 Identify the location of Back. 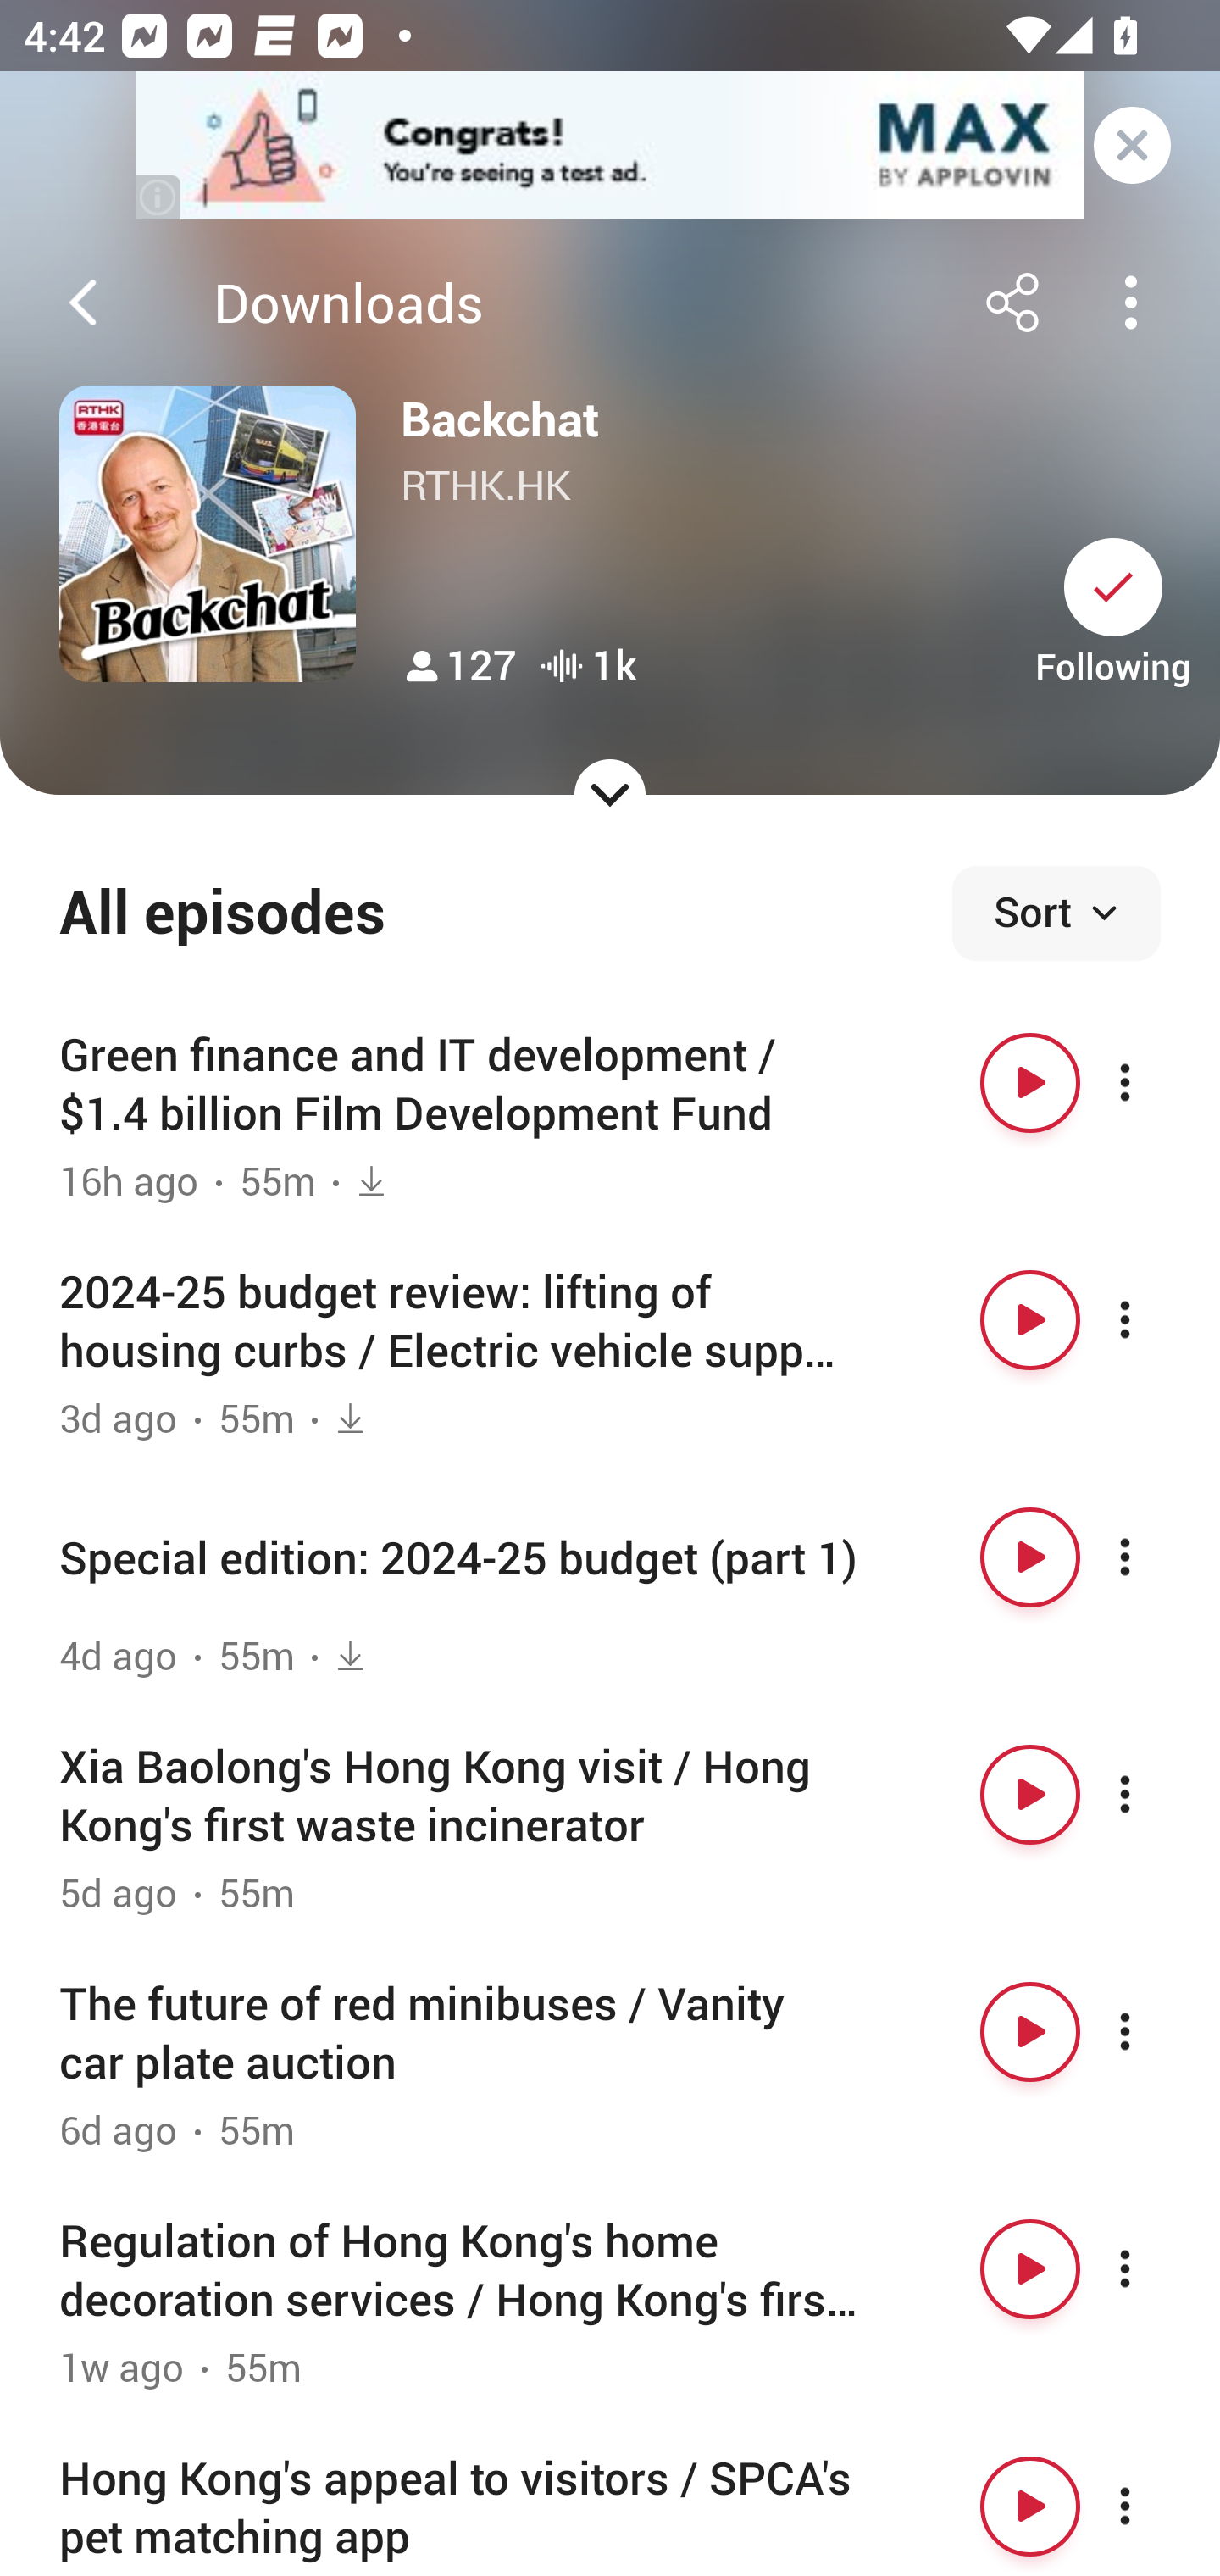
(83, 303).